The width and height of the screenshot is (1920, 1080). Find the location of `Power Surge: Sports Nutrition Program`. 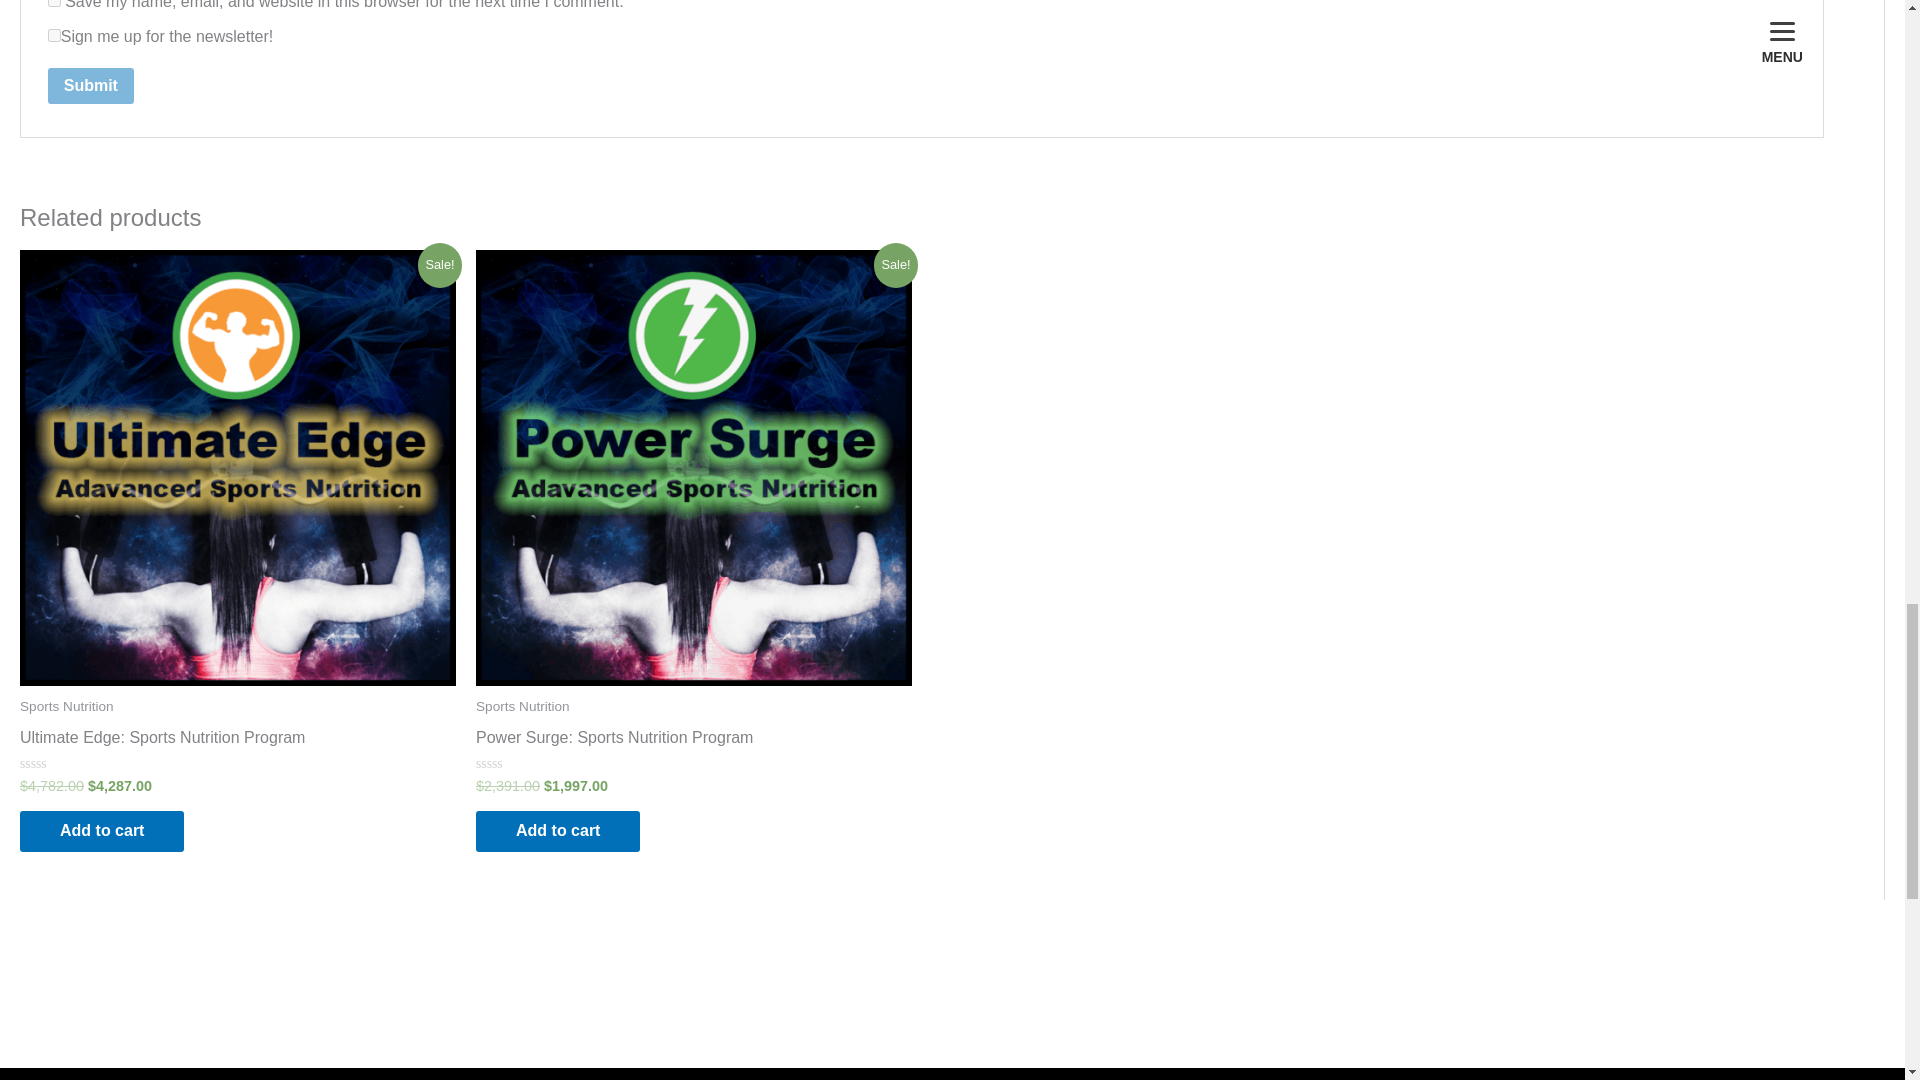

Power Surge: Sports Nutrition Program is located at coordinates (614, 742).